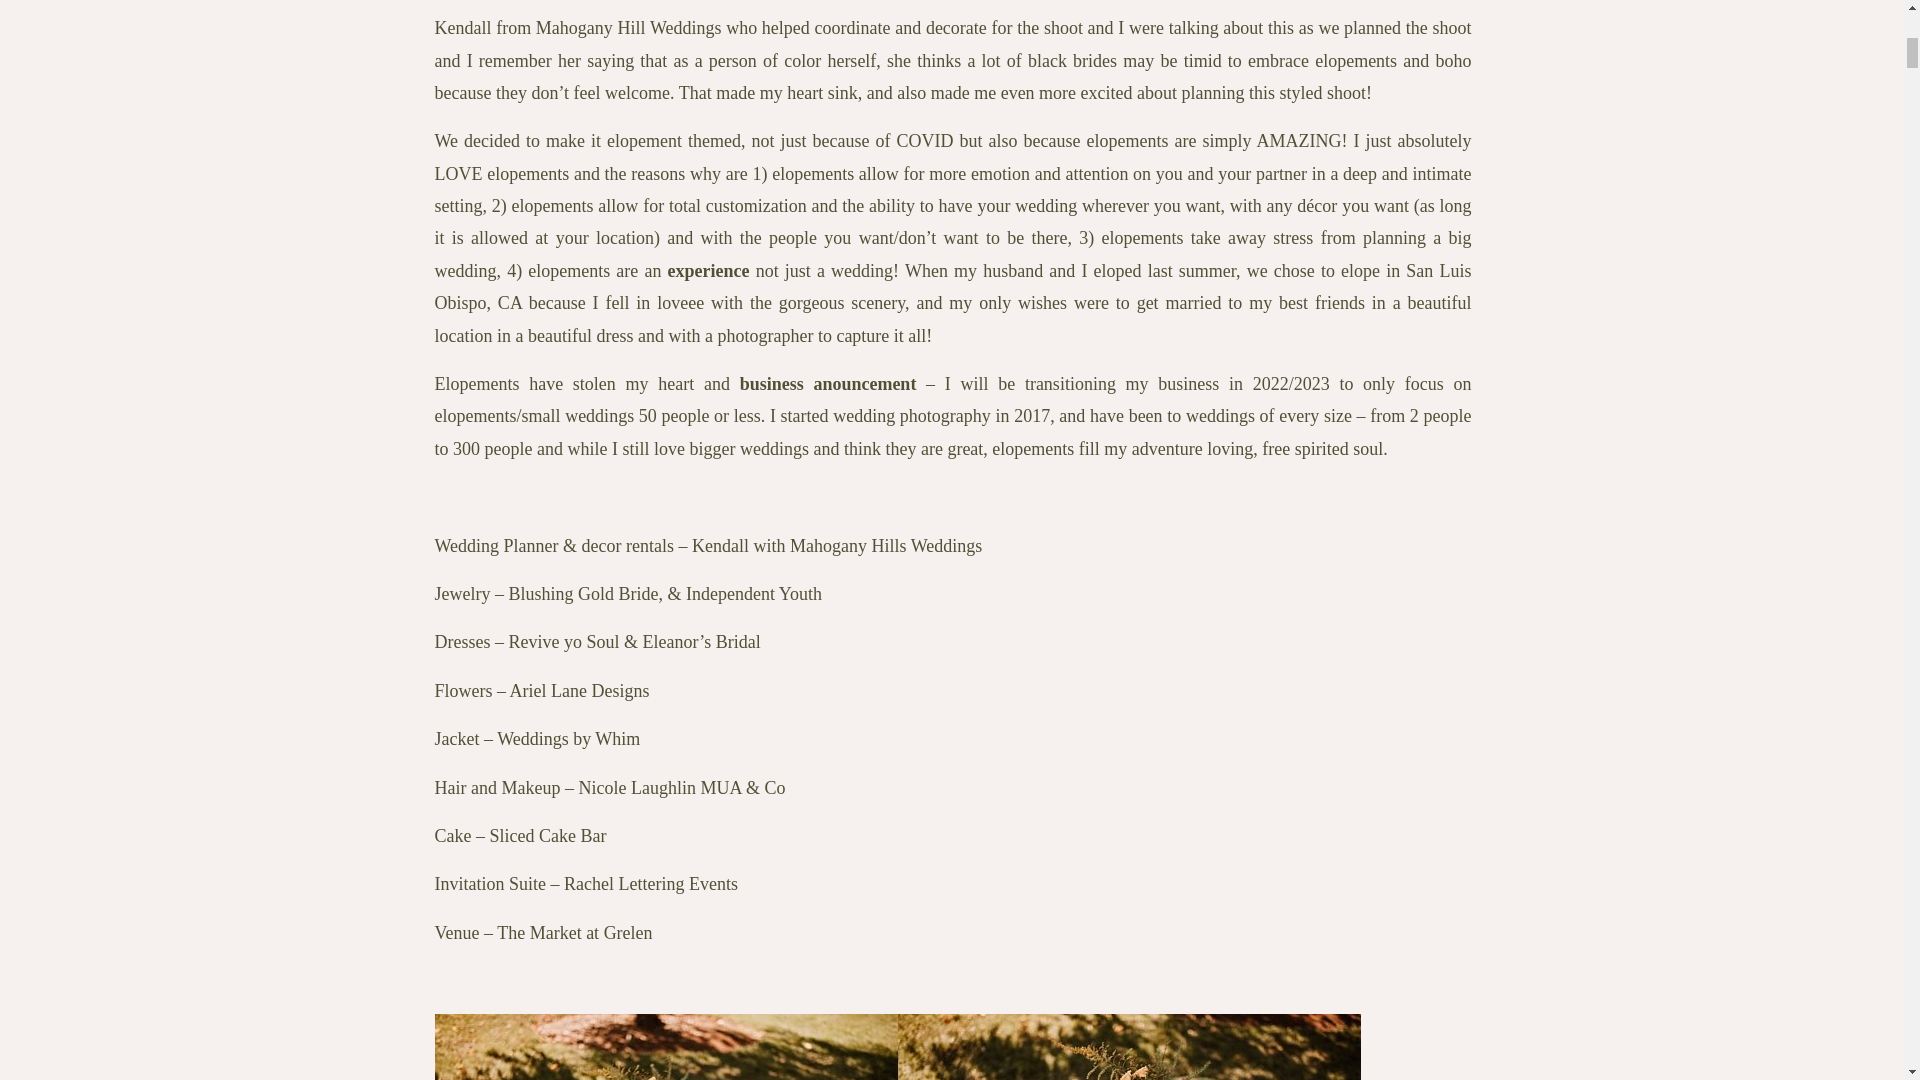 The width and height of the screenshot is (1920, 1080). Describe the element at coordinates (580, 690) in the screenshot. I see `Ariel Lane Designs` at that location.